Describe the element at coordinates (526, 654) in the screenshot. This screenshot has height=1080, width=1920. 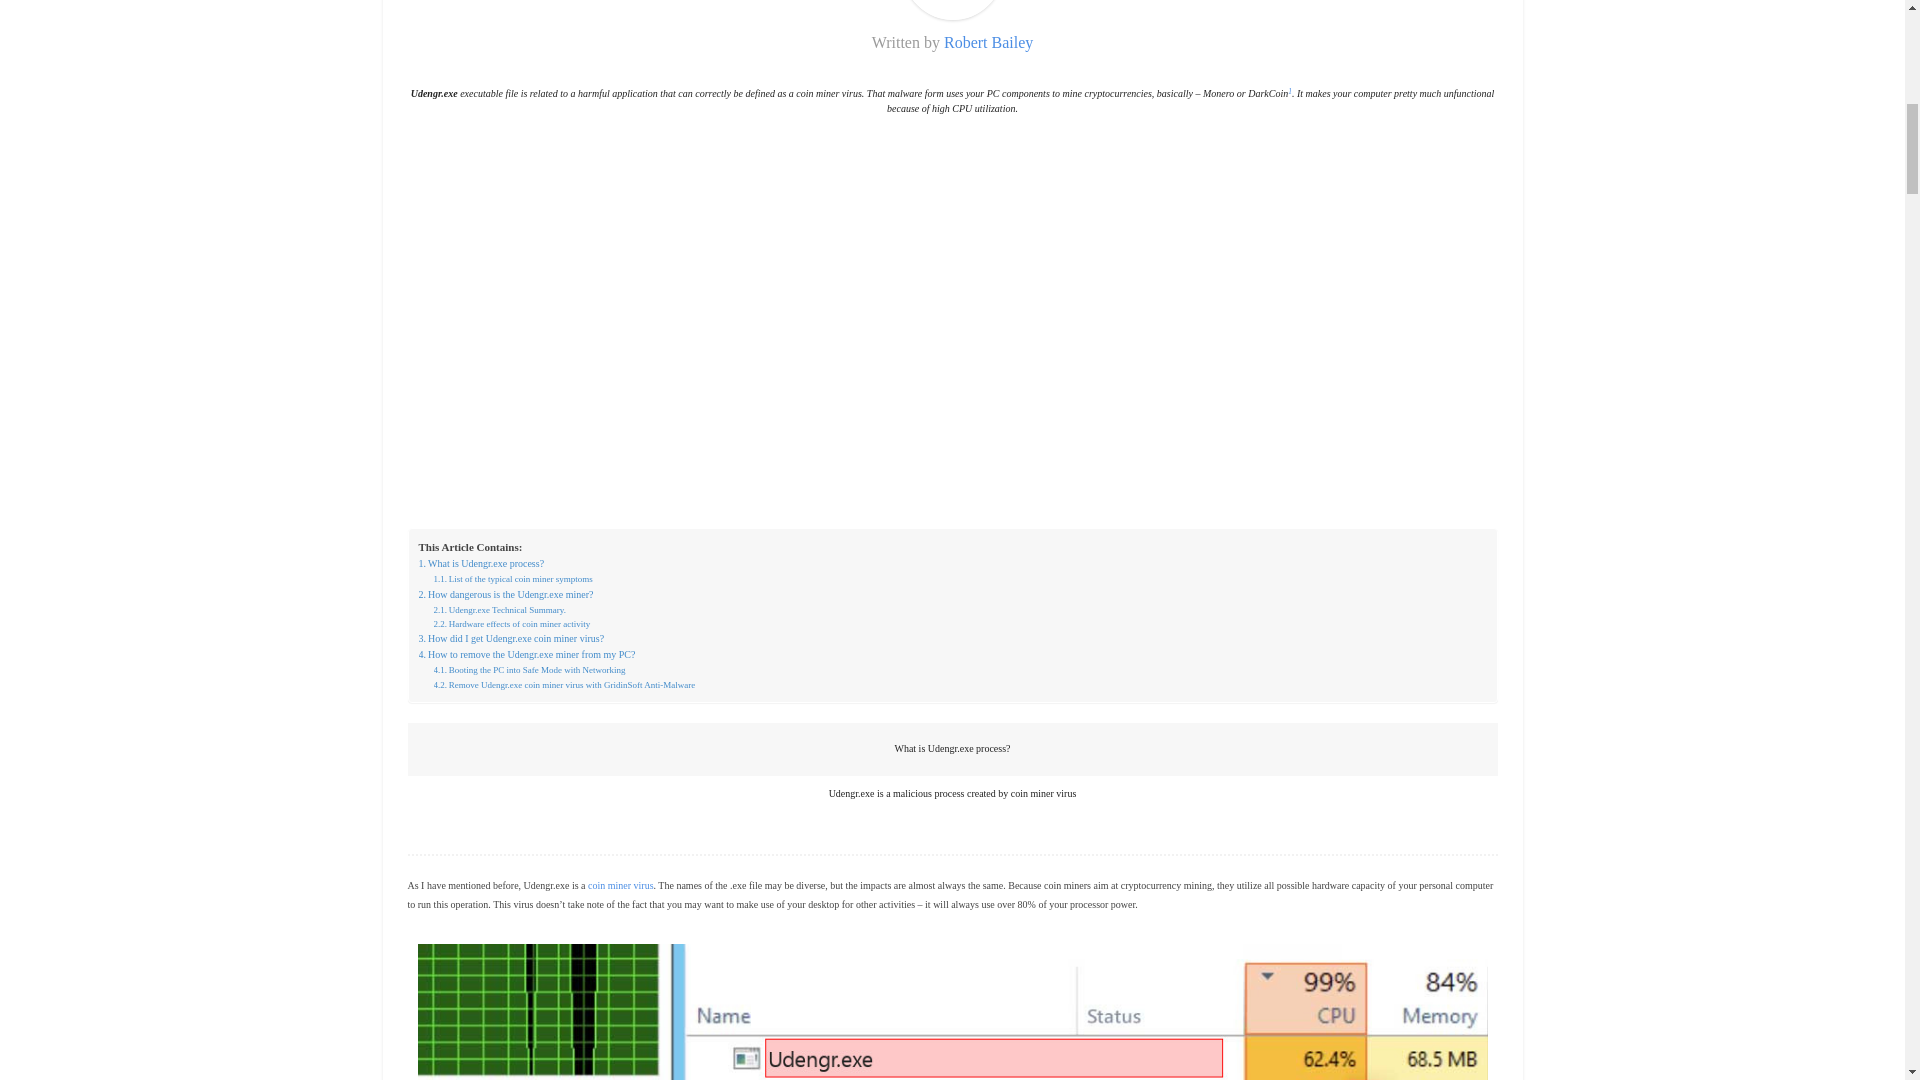
I see `How to remove the Udengr.exe miner from my PC?` at that location.